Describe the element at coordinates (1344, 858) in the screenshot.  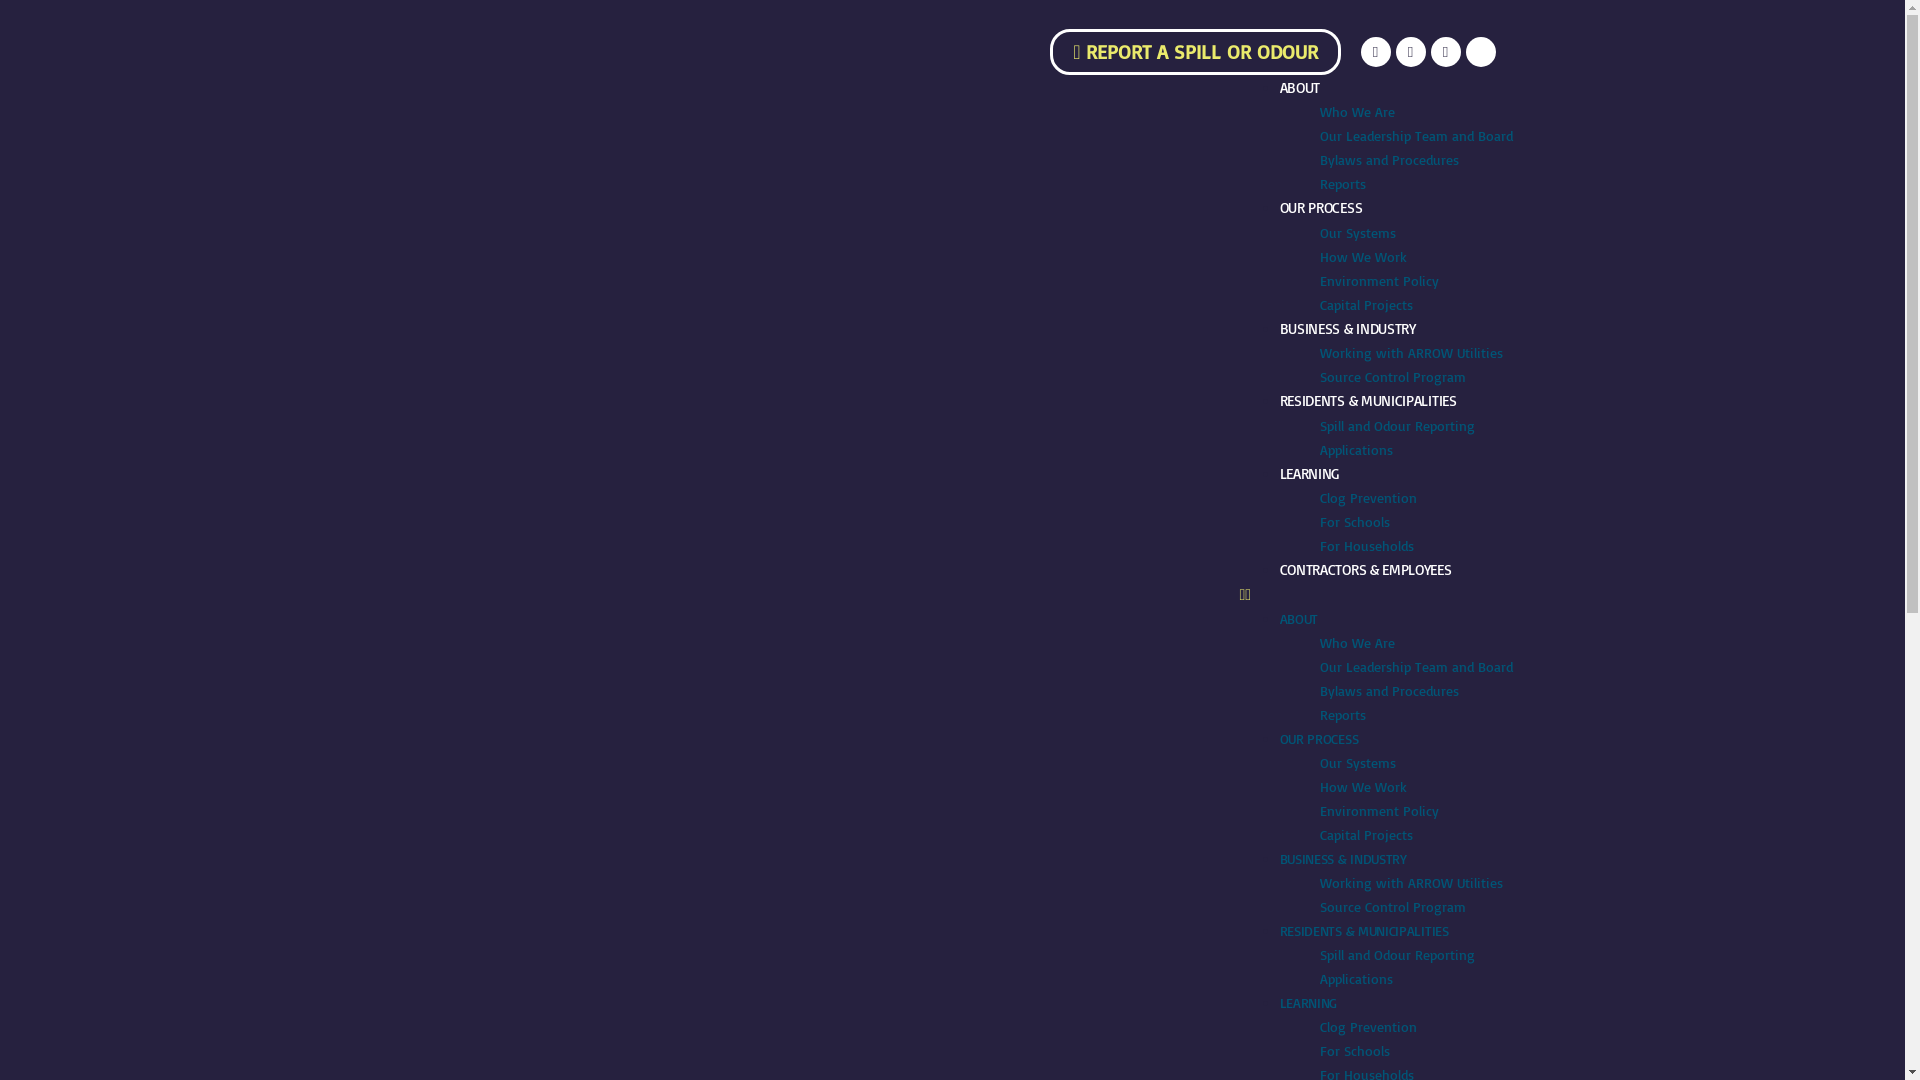
I see `BUSINESS & INDUSTRY` at that location.